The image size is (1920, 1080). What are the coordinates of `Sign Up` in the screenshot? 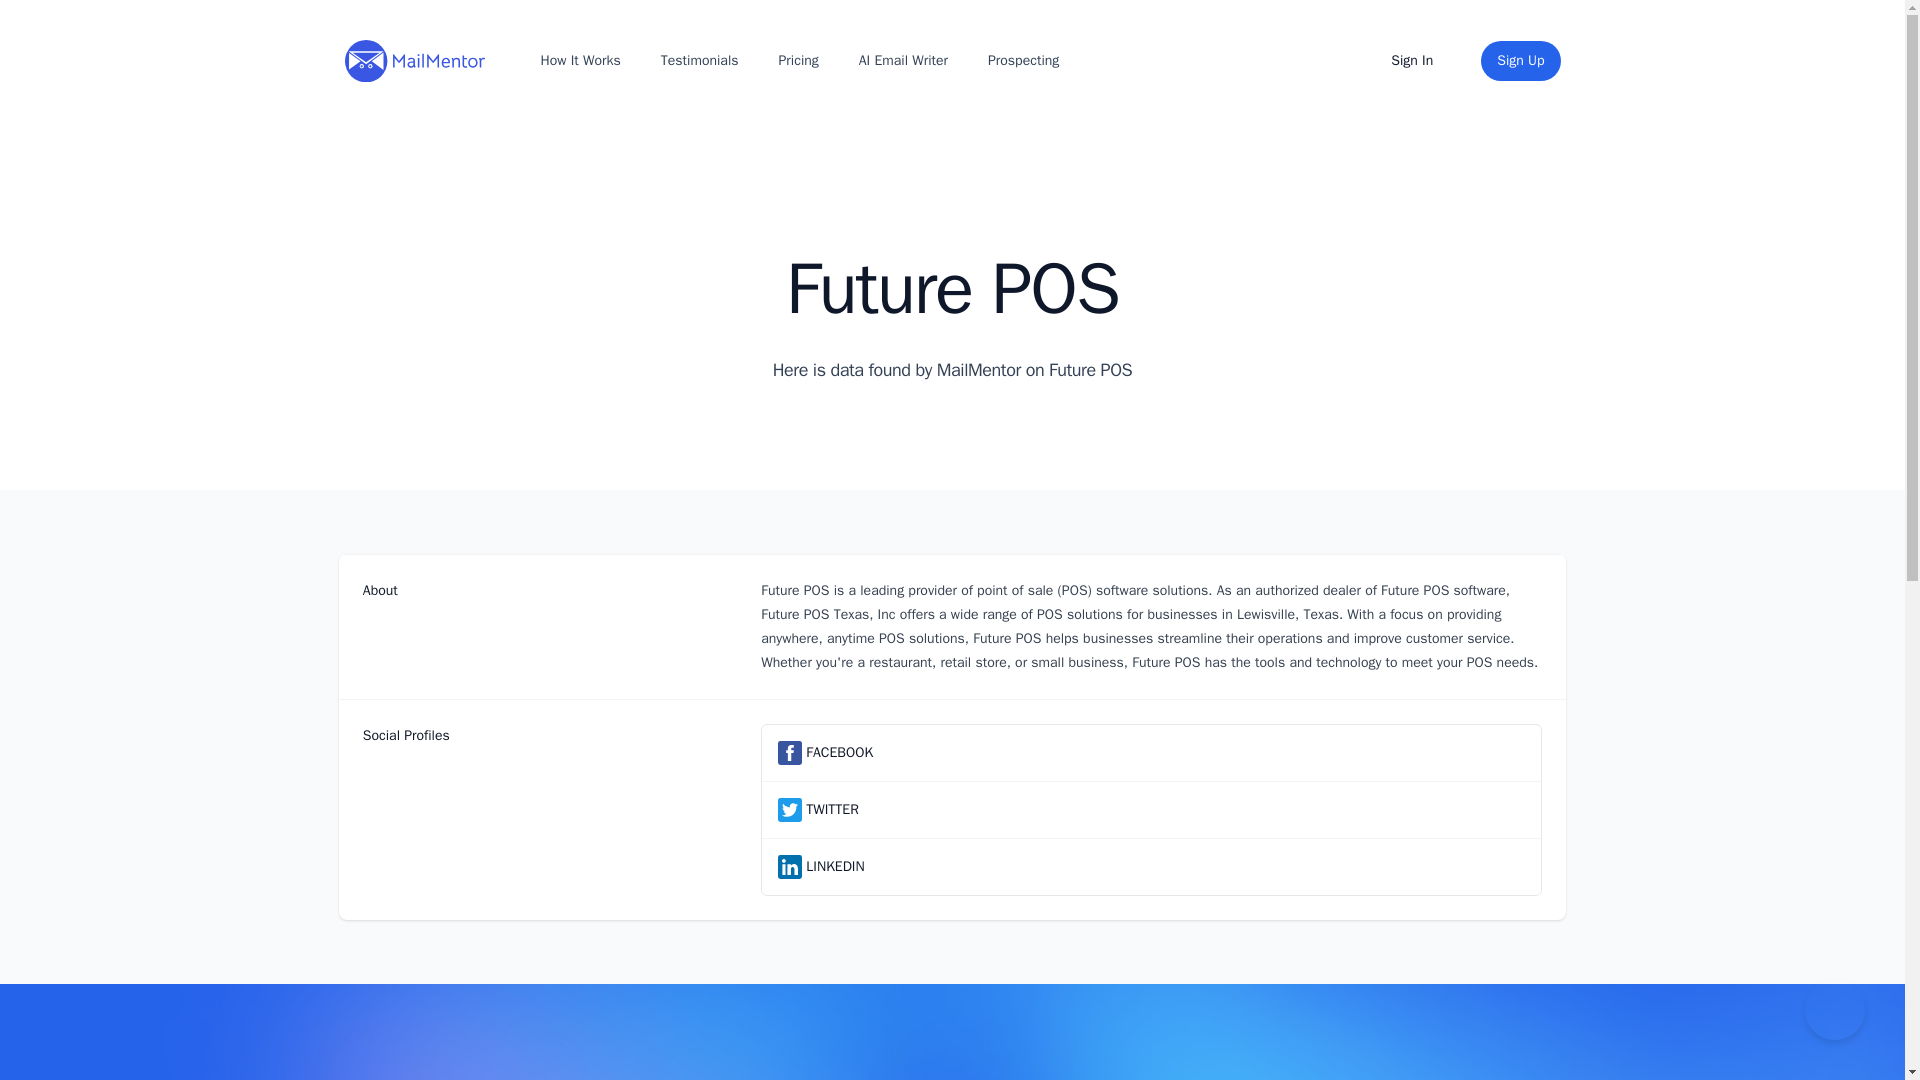 It's located at (1520, 61).